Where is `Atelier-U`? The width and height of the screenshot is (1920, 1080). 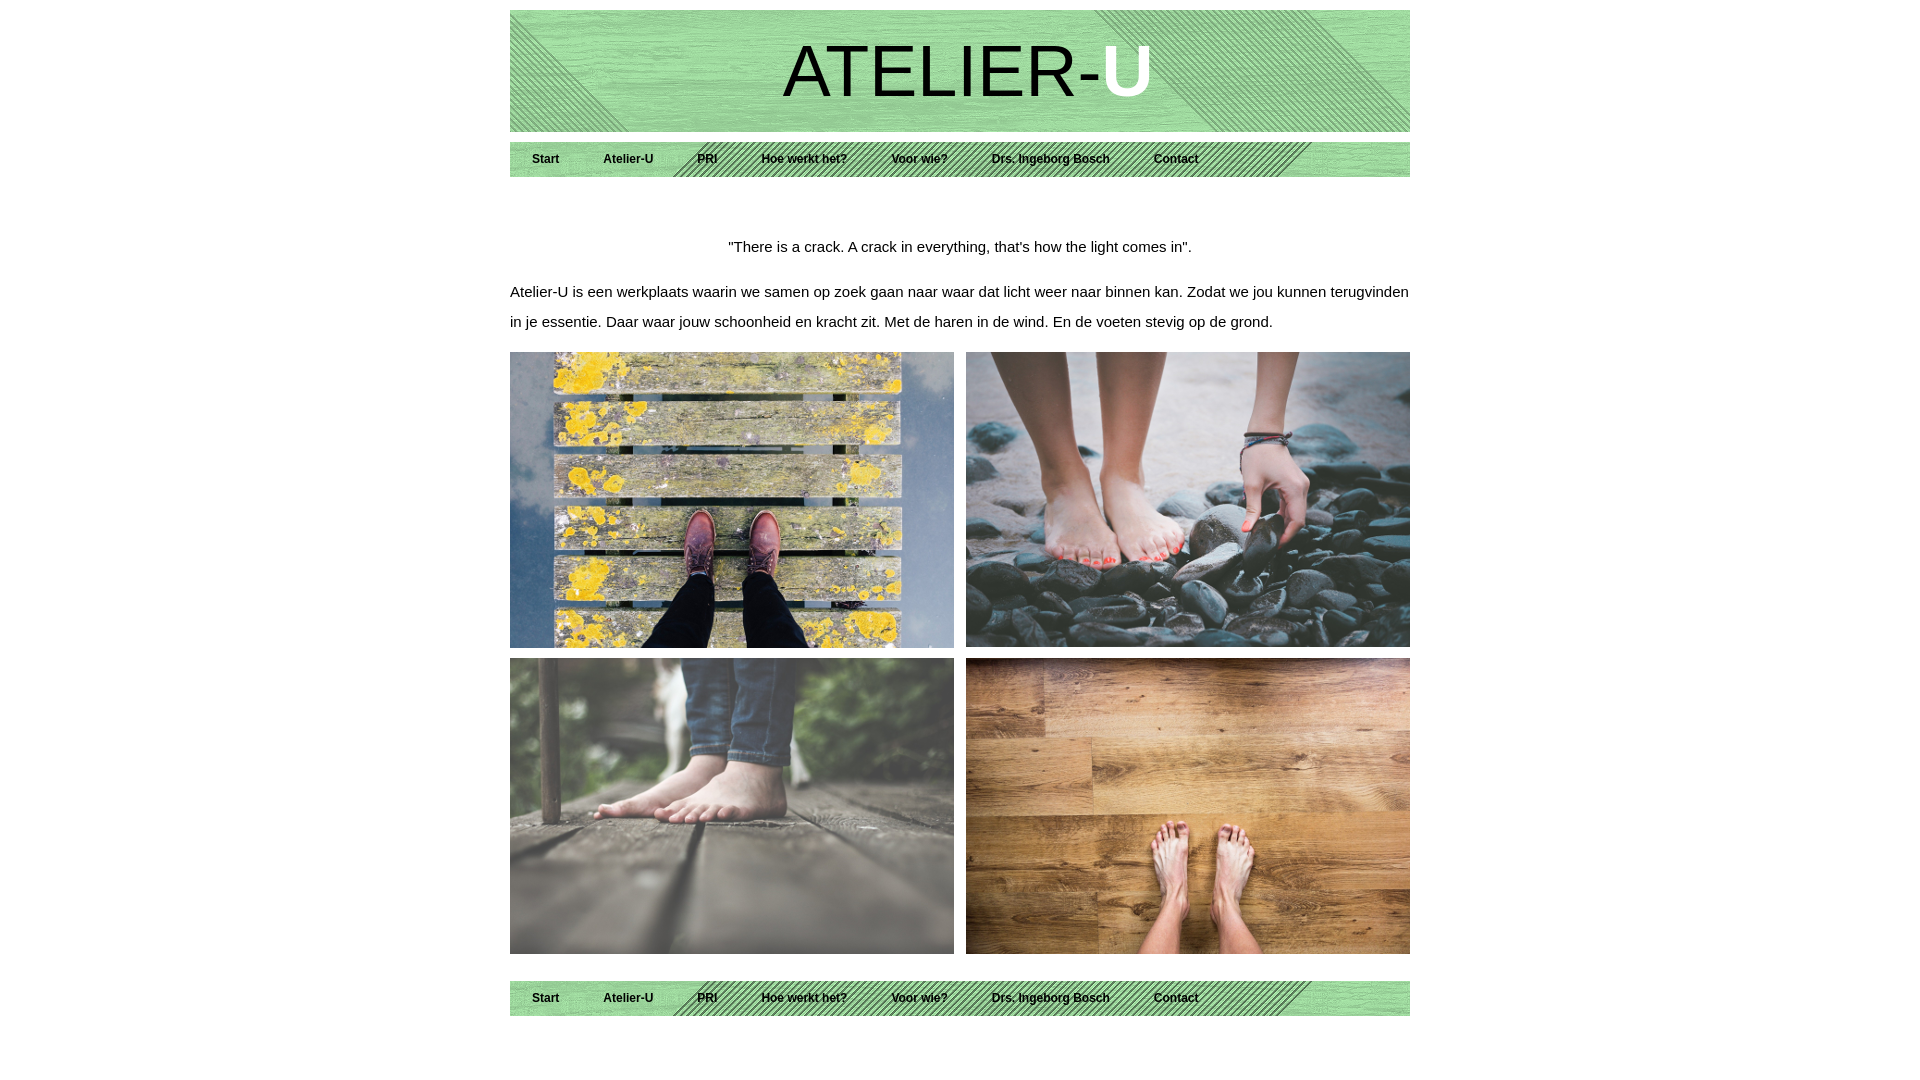
Atelier-U is located at coordinates (628, 160).